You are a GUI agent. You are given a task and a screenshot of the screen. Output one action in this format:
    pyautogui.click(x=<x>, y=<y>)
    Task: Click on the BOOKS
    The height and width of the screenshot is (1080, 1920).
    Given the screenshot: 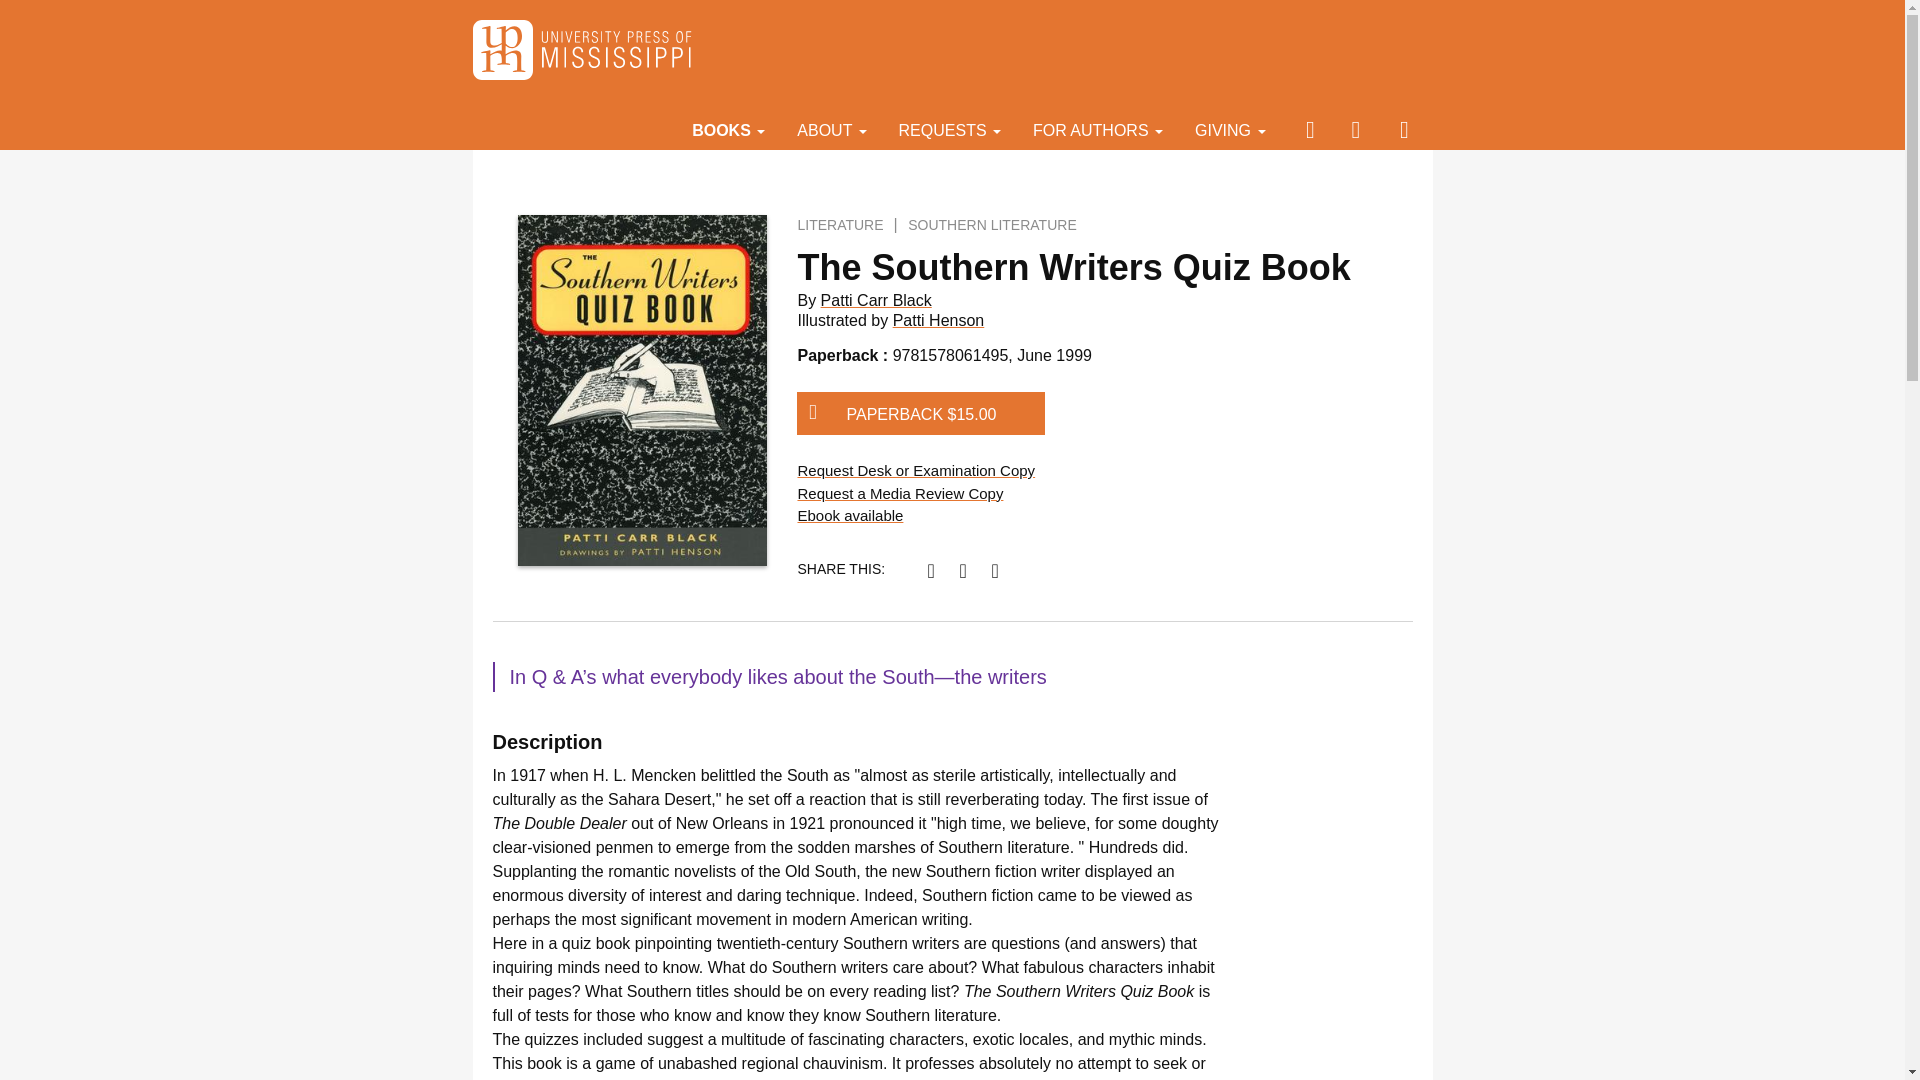 What is the action you would take?
    pyautogui.click(x=728, y=129)
    